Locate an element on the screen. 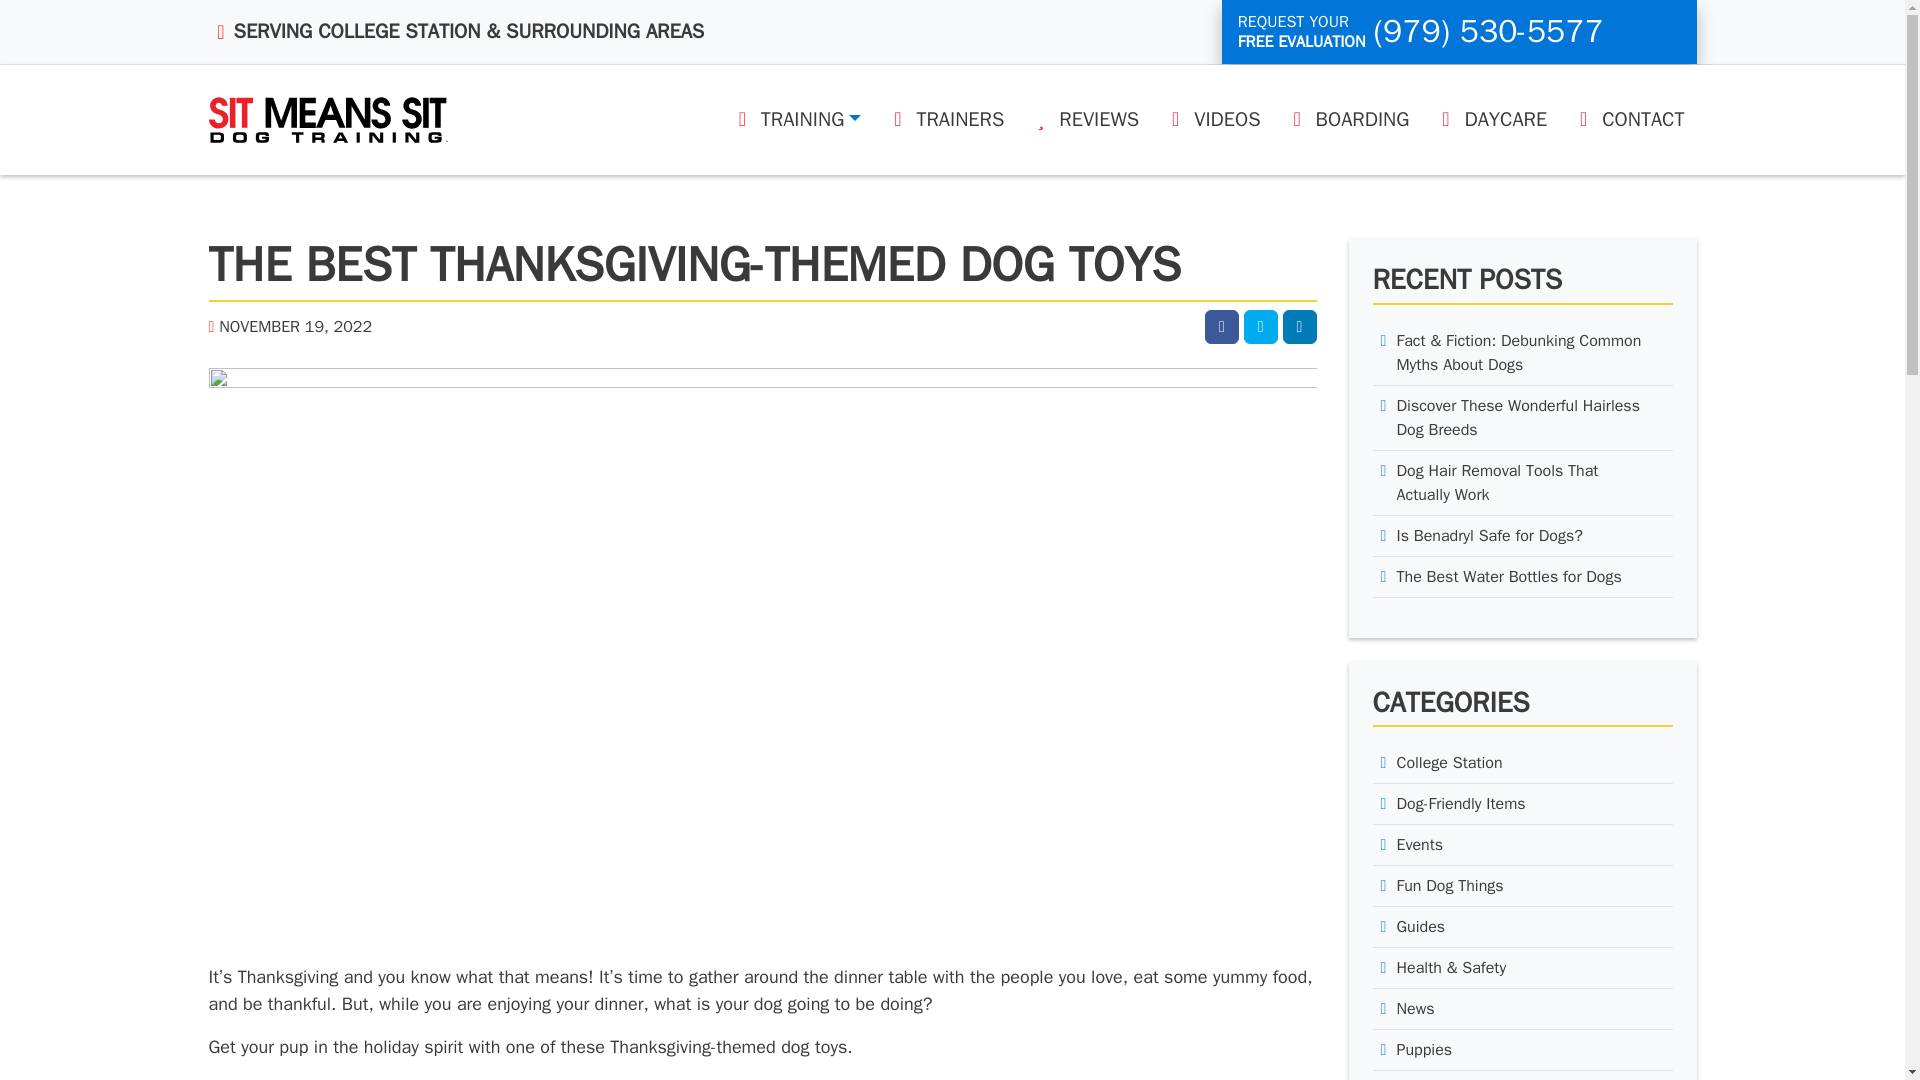 This screenshot has width=1920, height=1080. FACEBOOK is located at coordinates (1222, 326).